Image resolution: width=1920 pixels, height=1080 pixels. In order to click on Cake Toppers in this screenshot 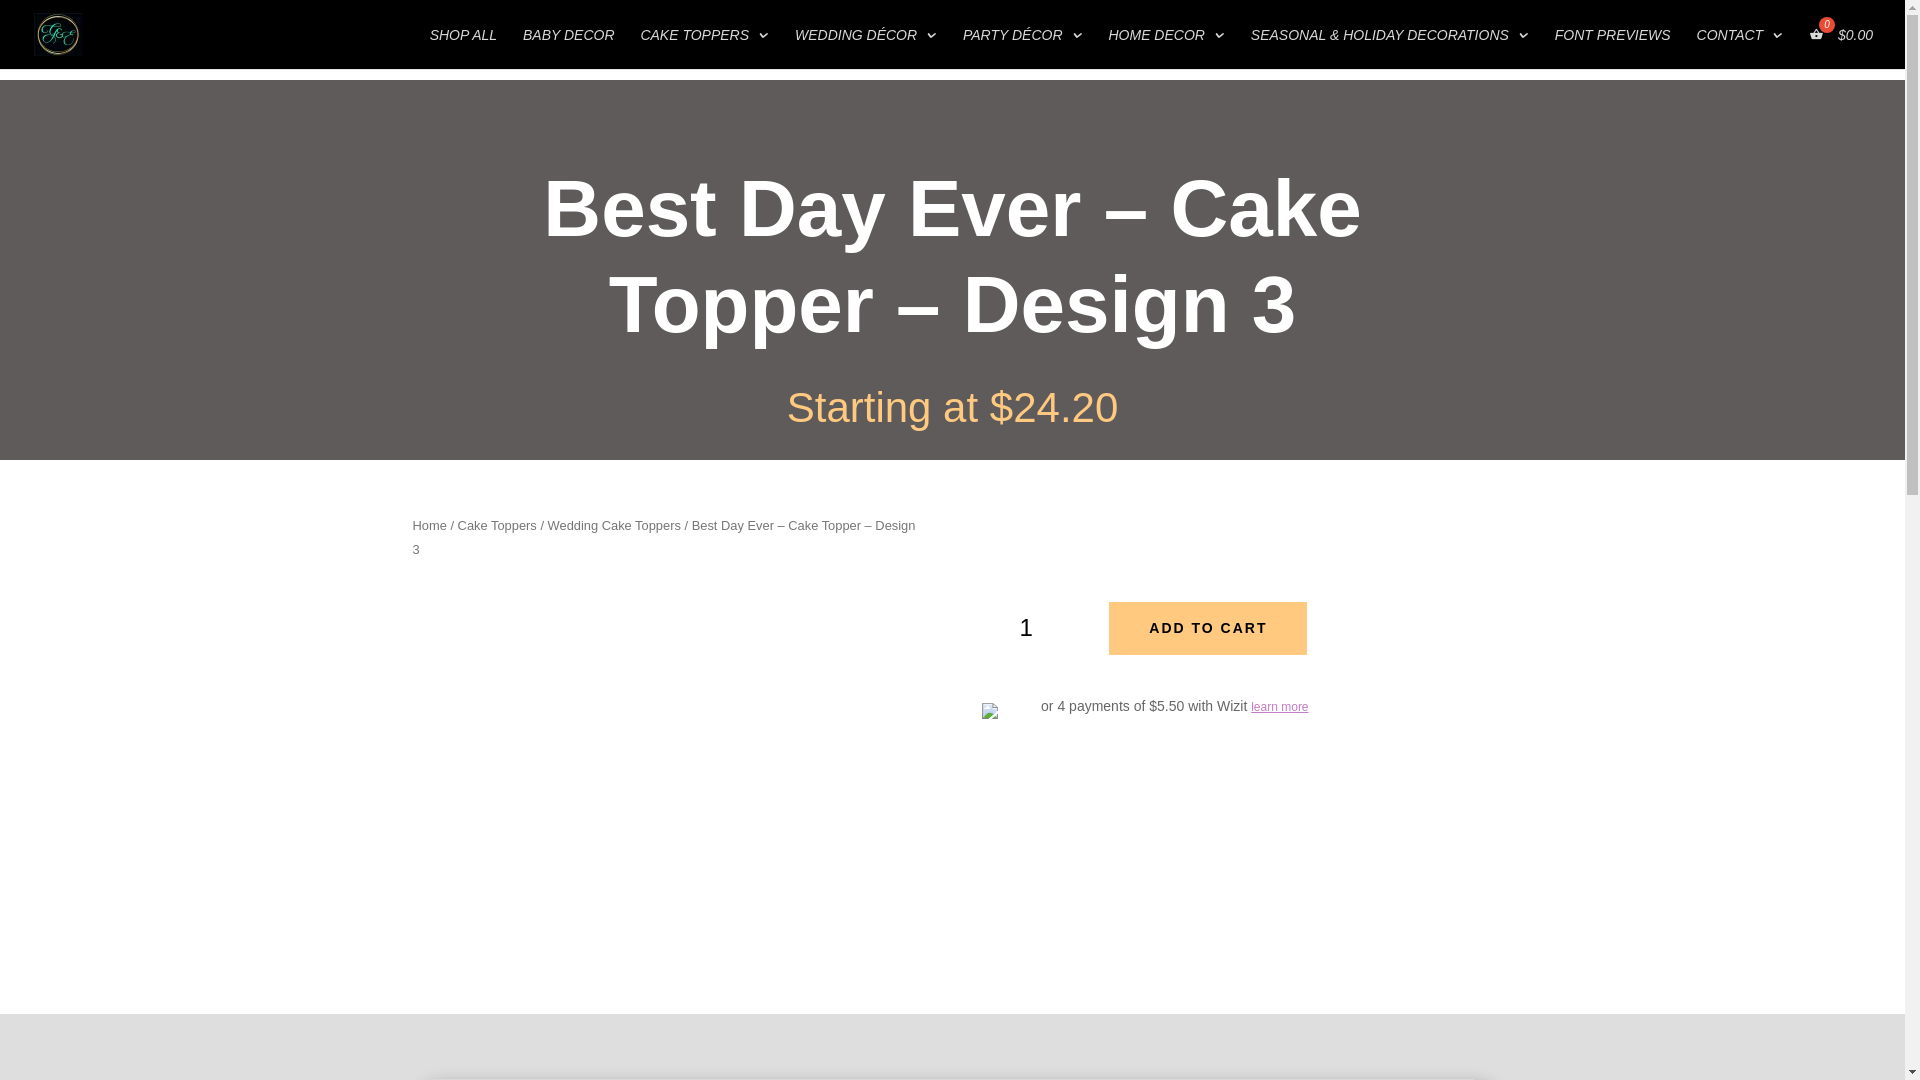, I will do `click(498, 526)`.